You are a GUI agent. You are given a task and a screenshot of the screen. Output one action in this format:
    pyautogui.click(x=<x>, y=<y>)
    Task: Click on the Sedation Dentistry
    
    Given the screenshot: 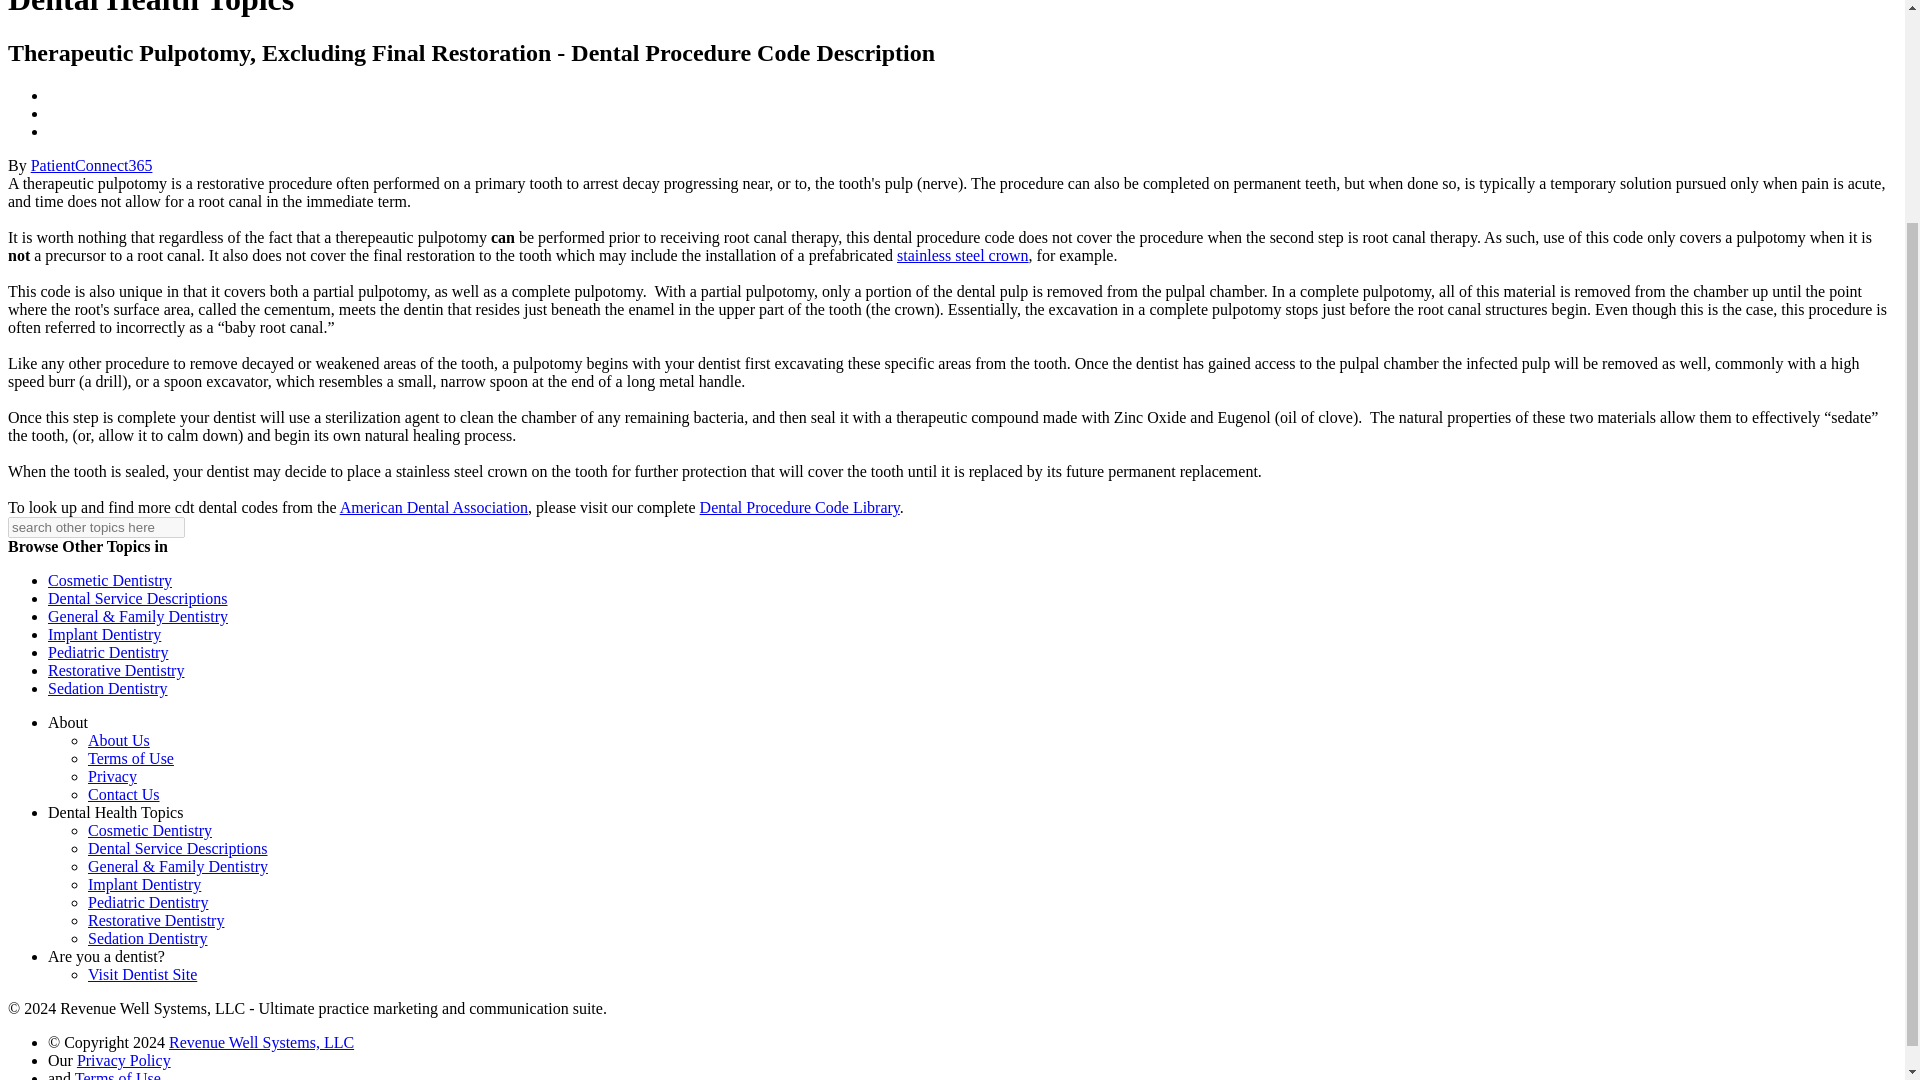 What is the action you would take?
    pyautogui.click(x=148, y=938)
    